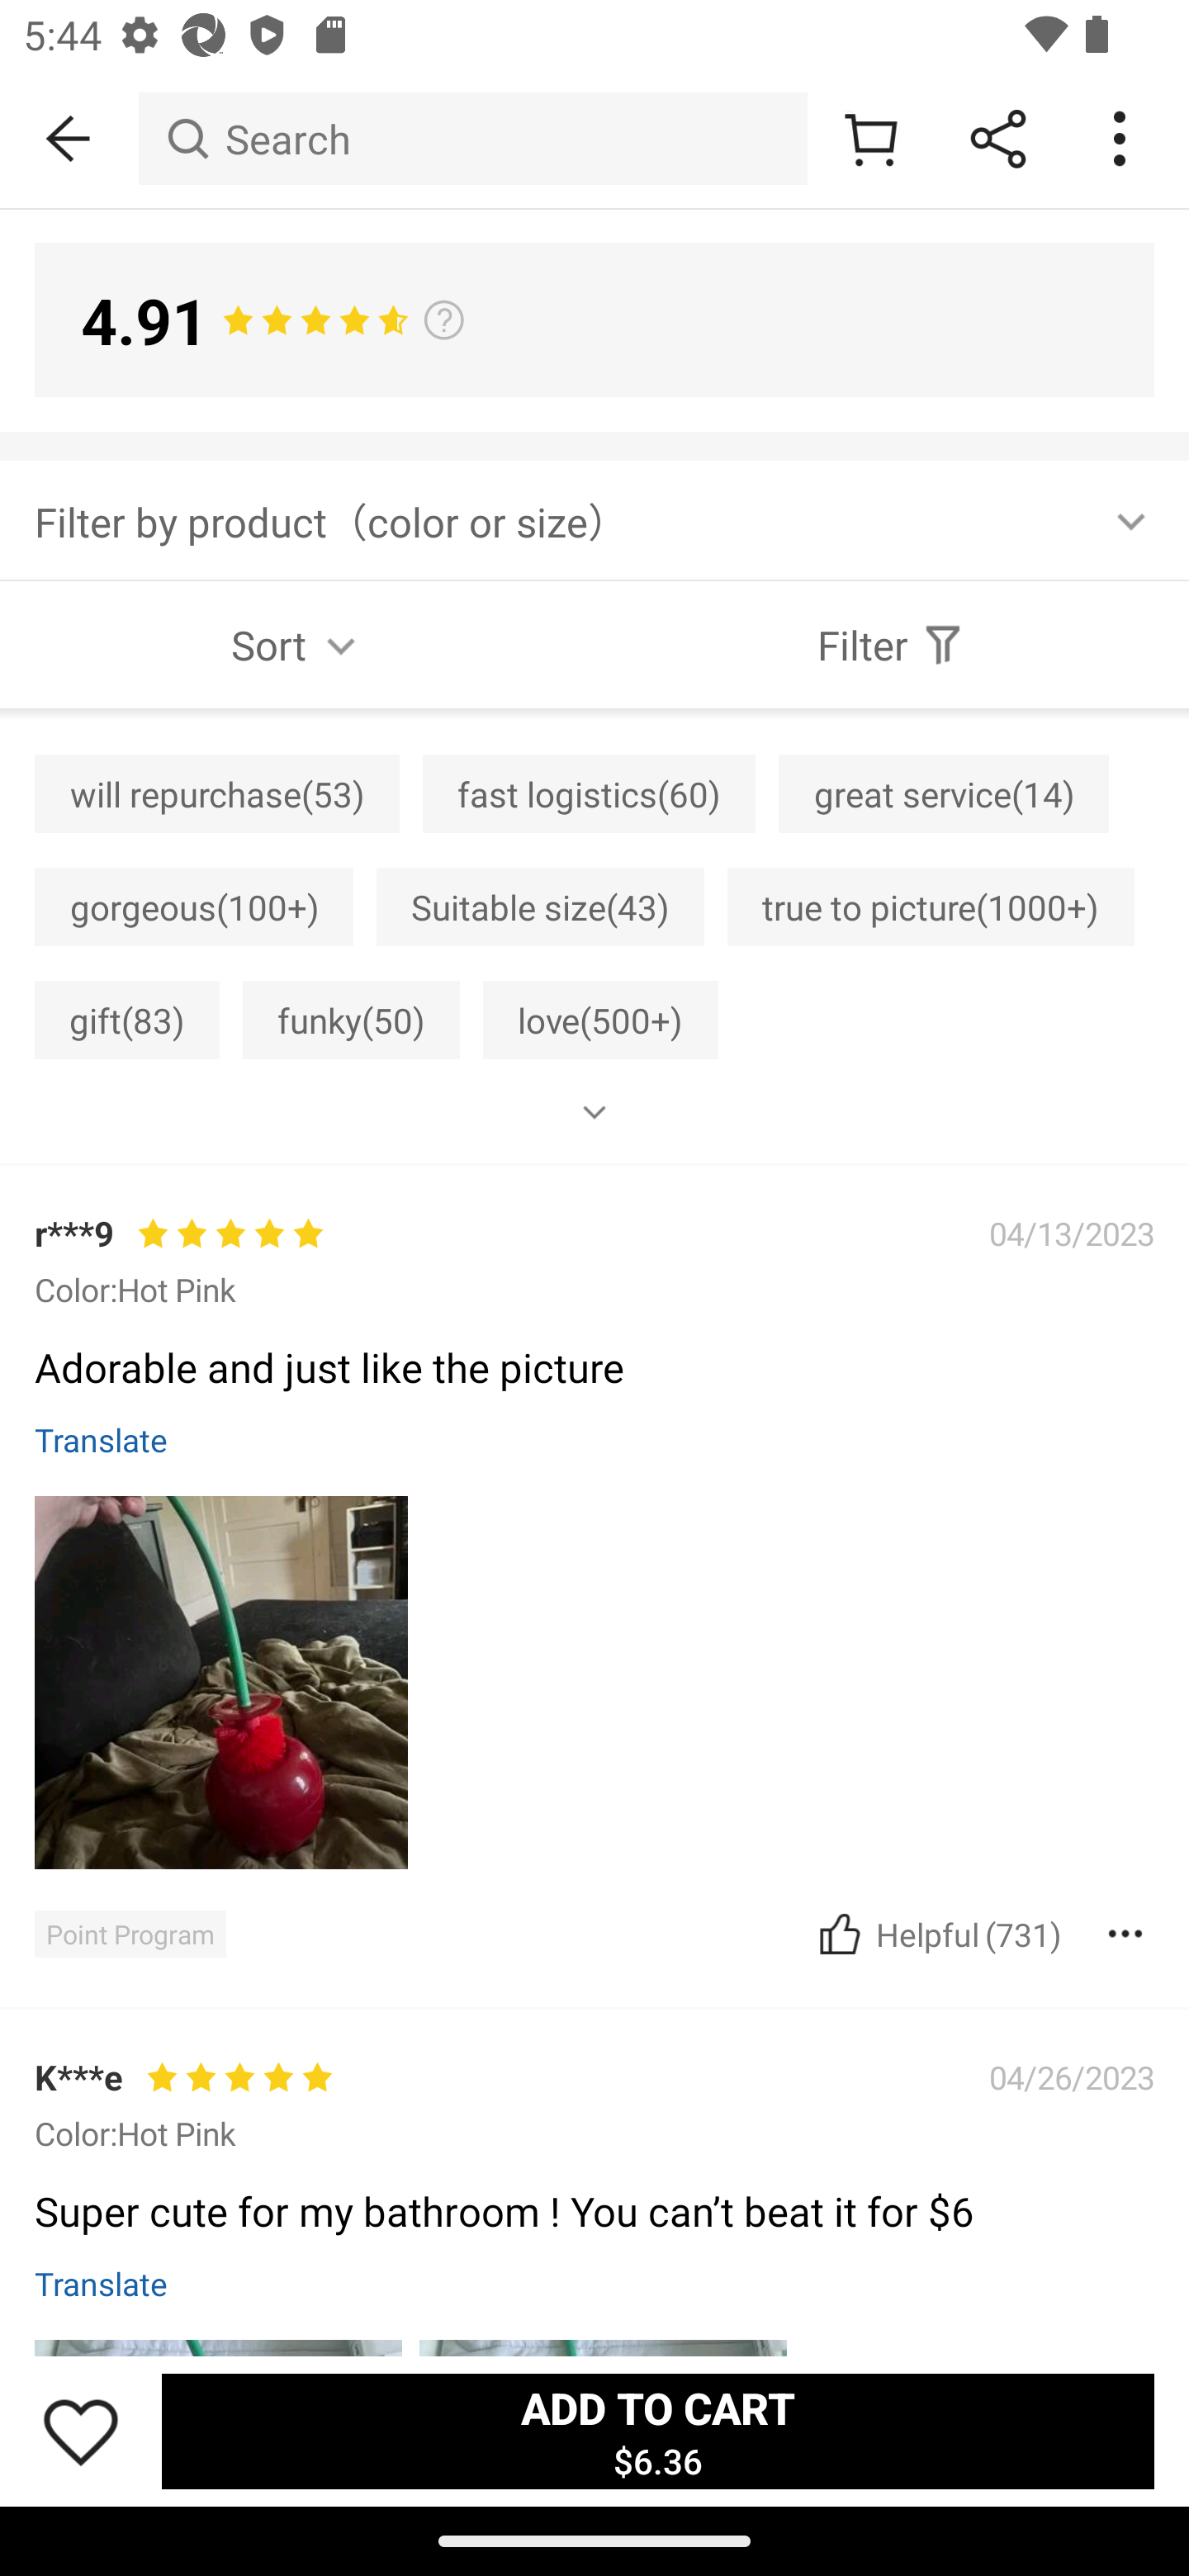  I want to click on Search, so click(472, 139).